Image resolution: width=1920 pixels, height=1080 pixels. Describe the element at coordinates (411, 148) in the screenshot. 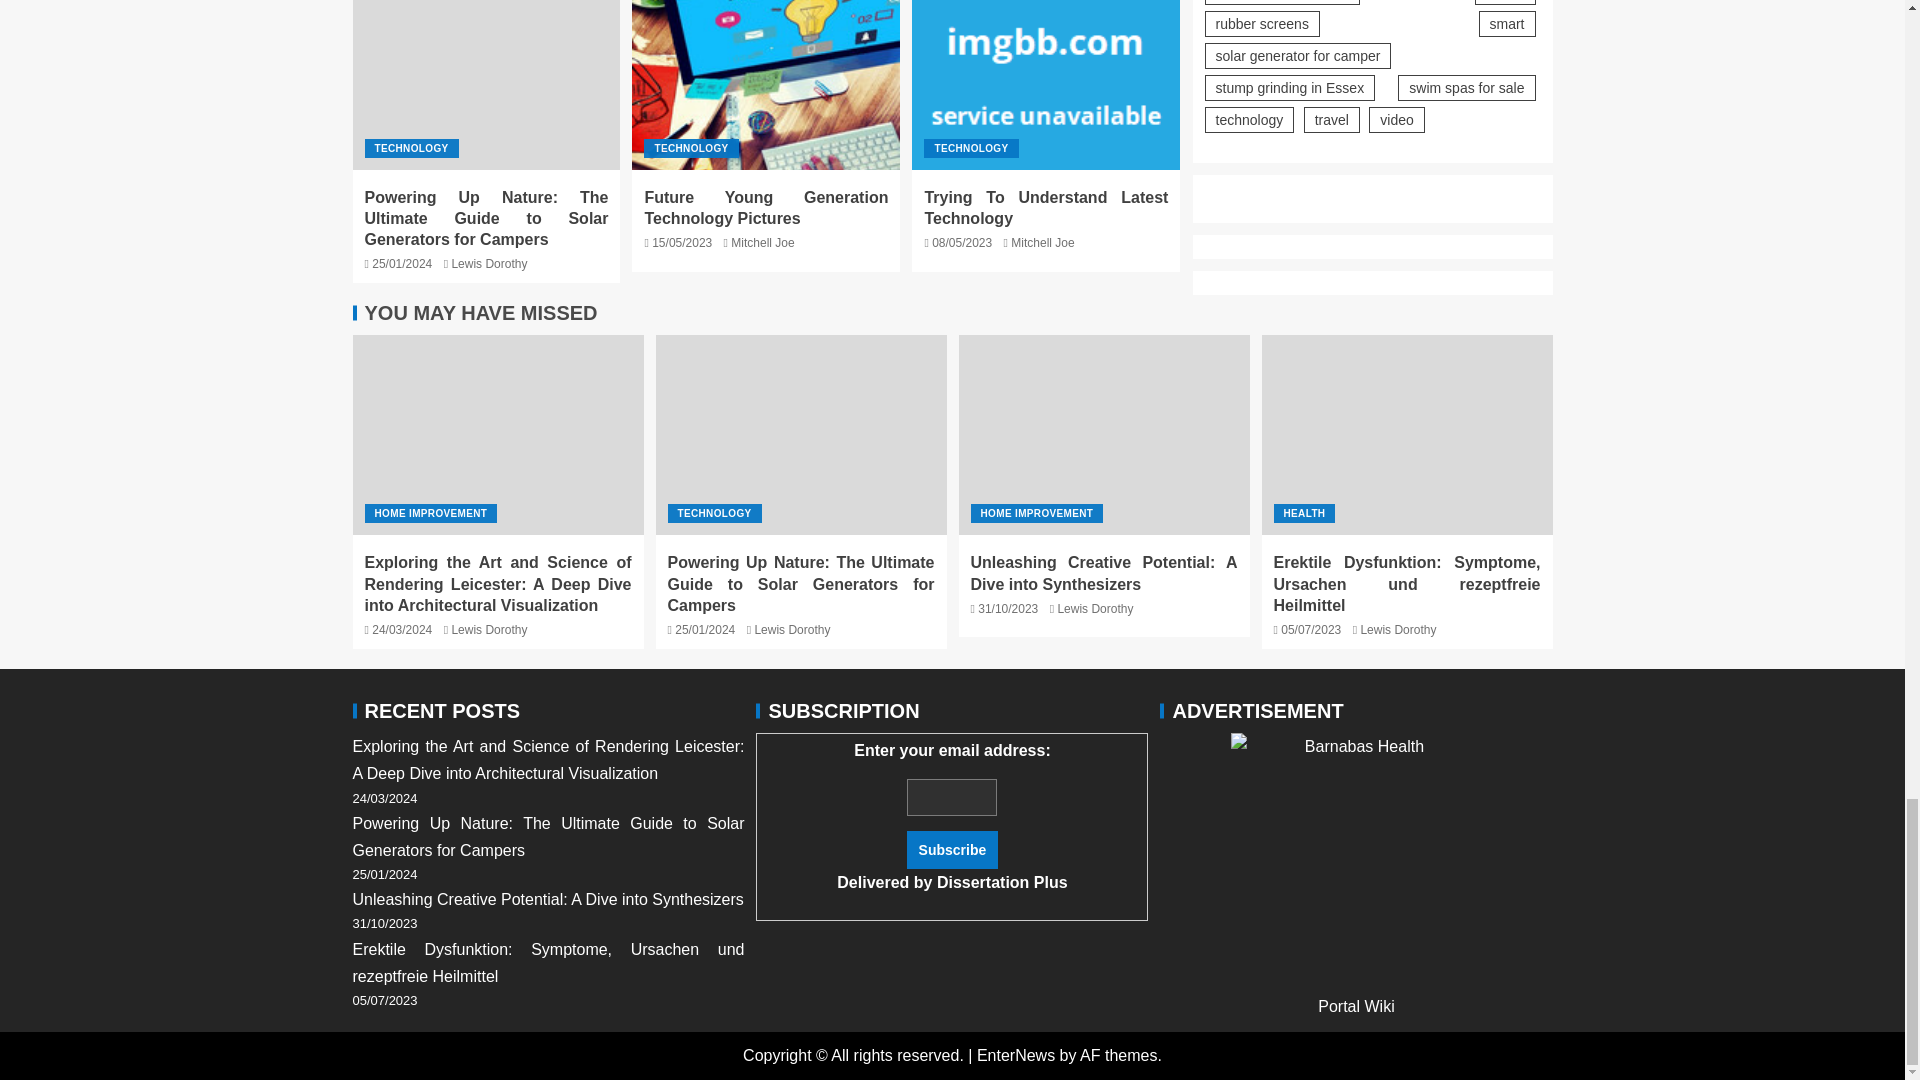

I see `TECHNOLOGY` at that location.